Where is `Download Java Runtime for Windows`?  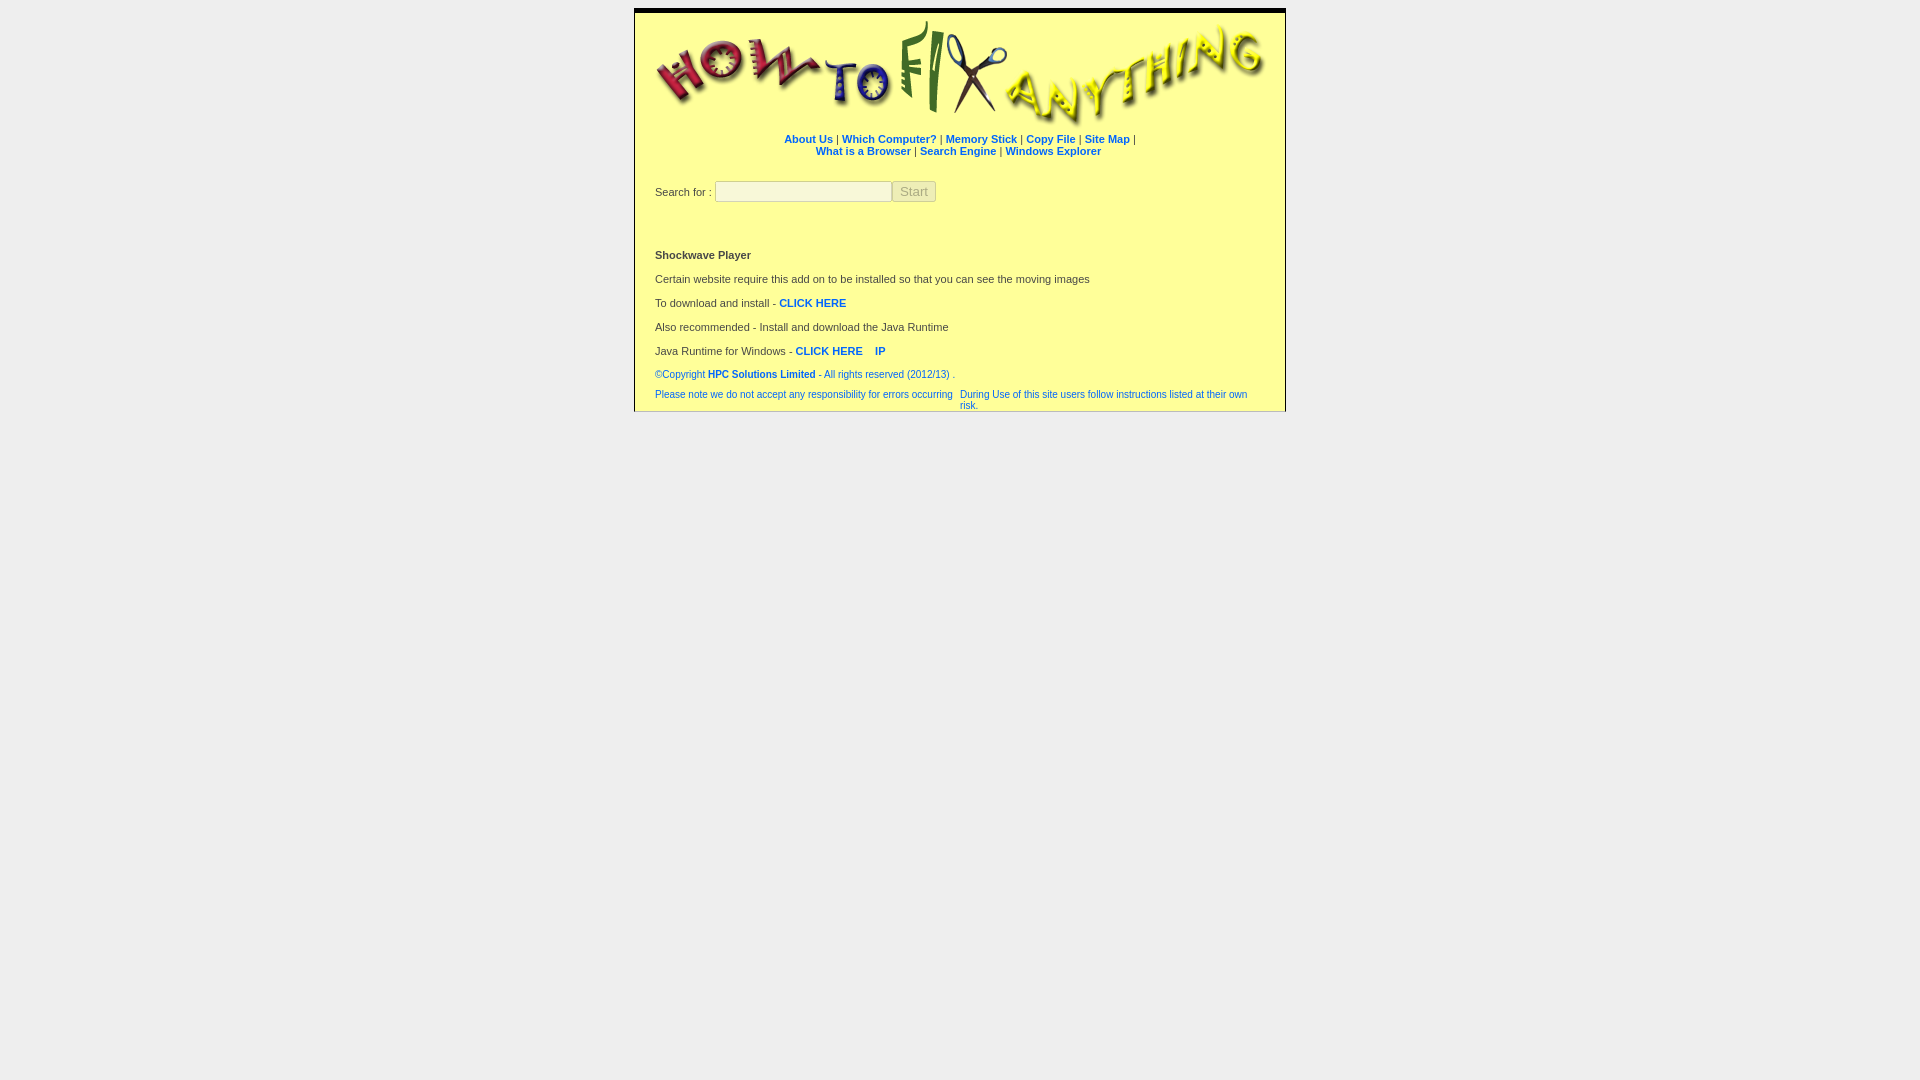
Download Java Runtime for Windows is located at coordinates (829, 350).